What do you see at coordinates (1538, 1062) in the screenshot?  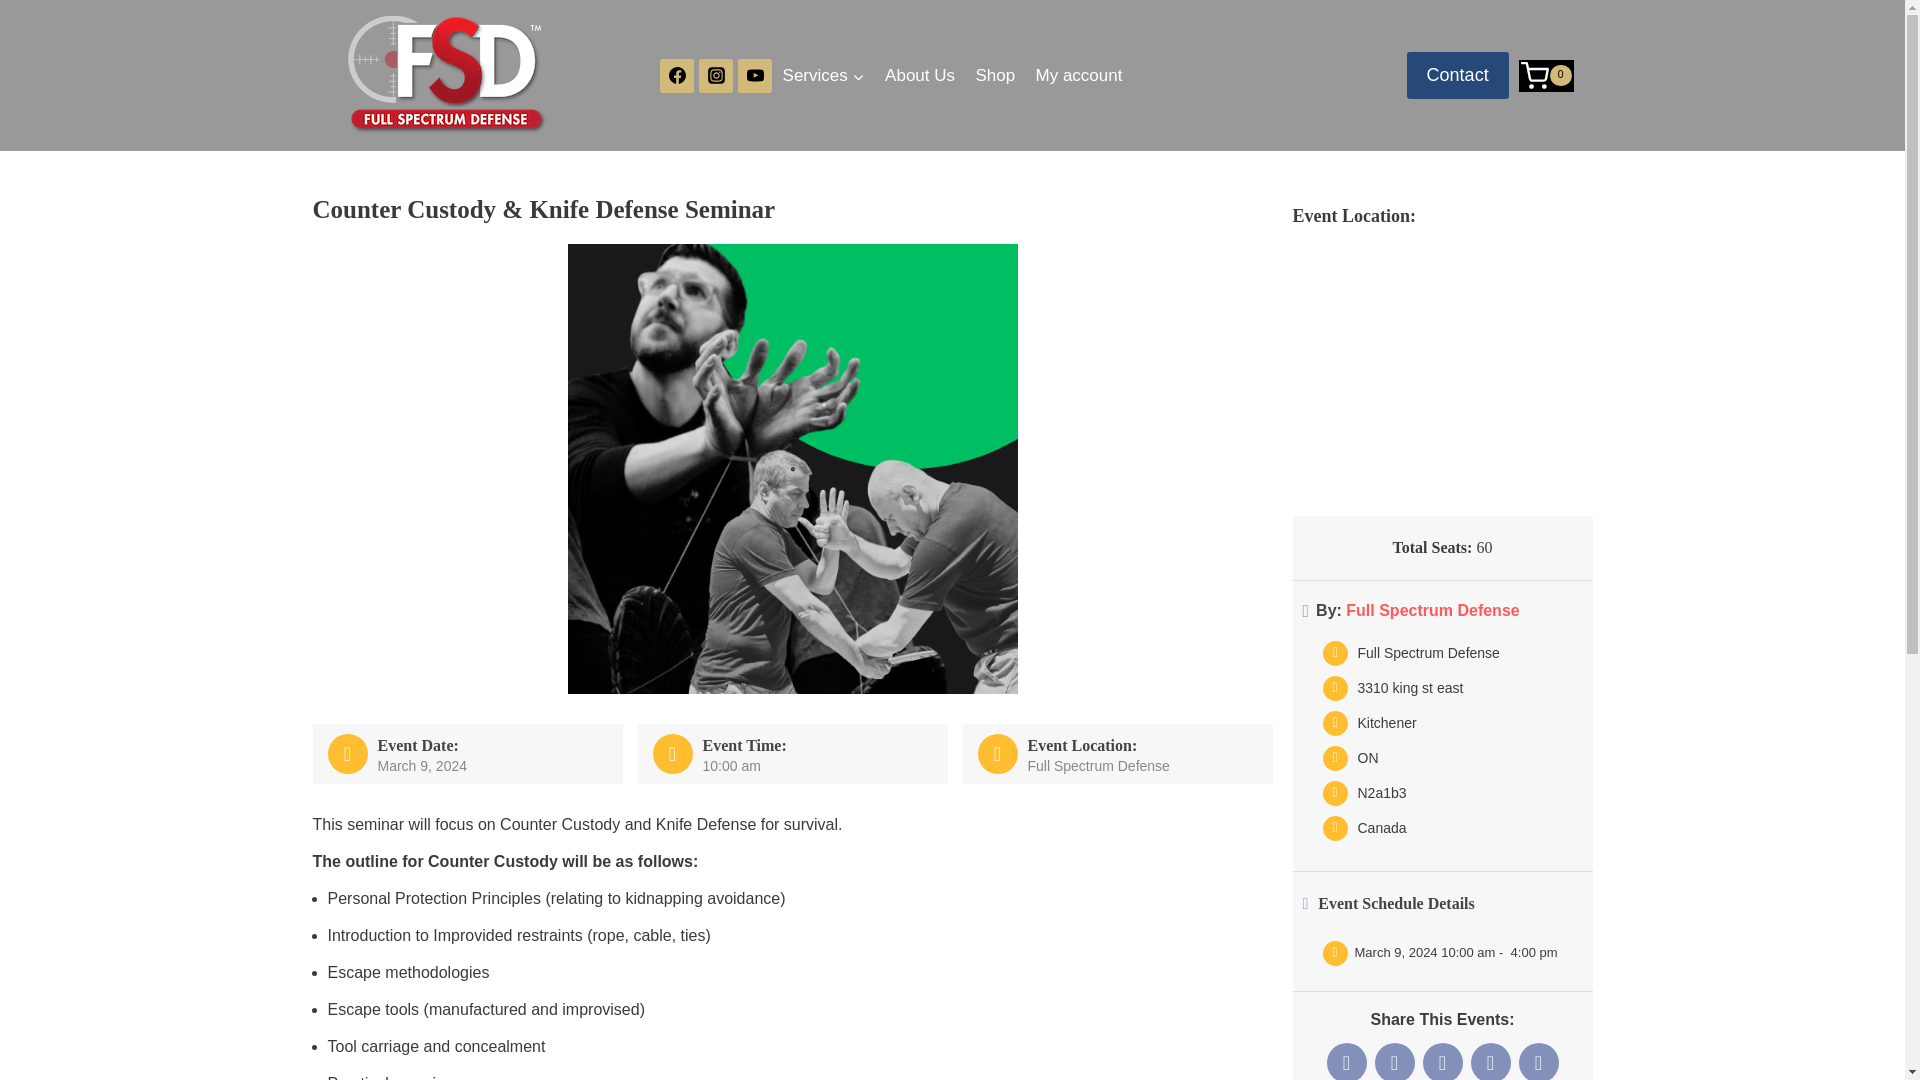 I see `Share by Email` at bounding box center [1538, 1062].